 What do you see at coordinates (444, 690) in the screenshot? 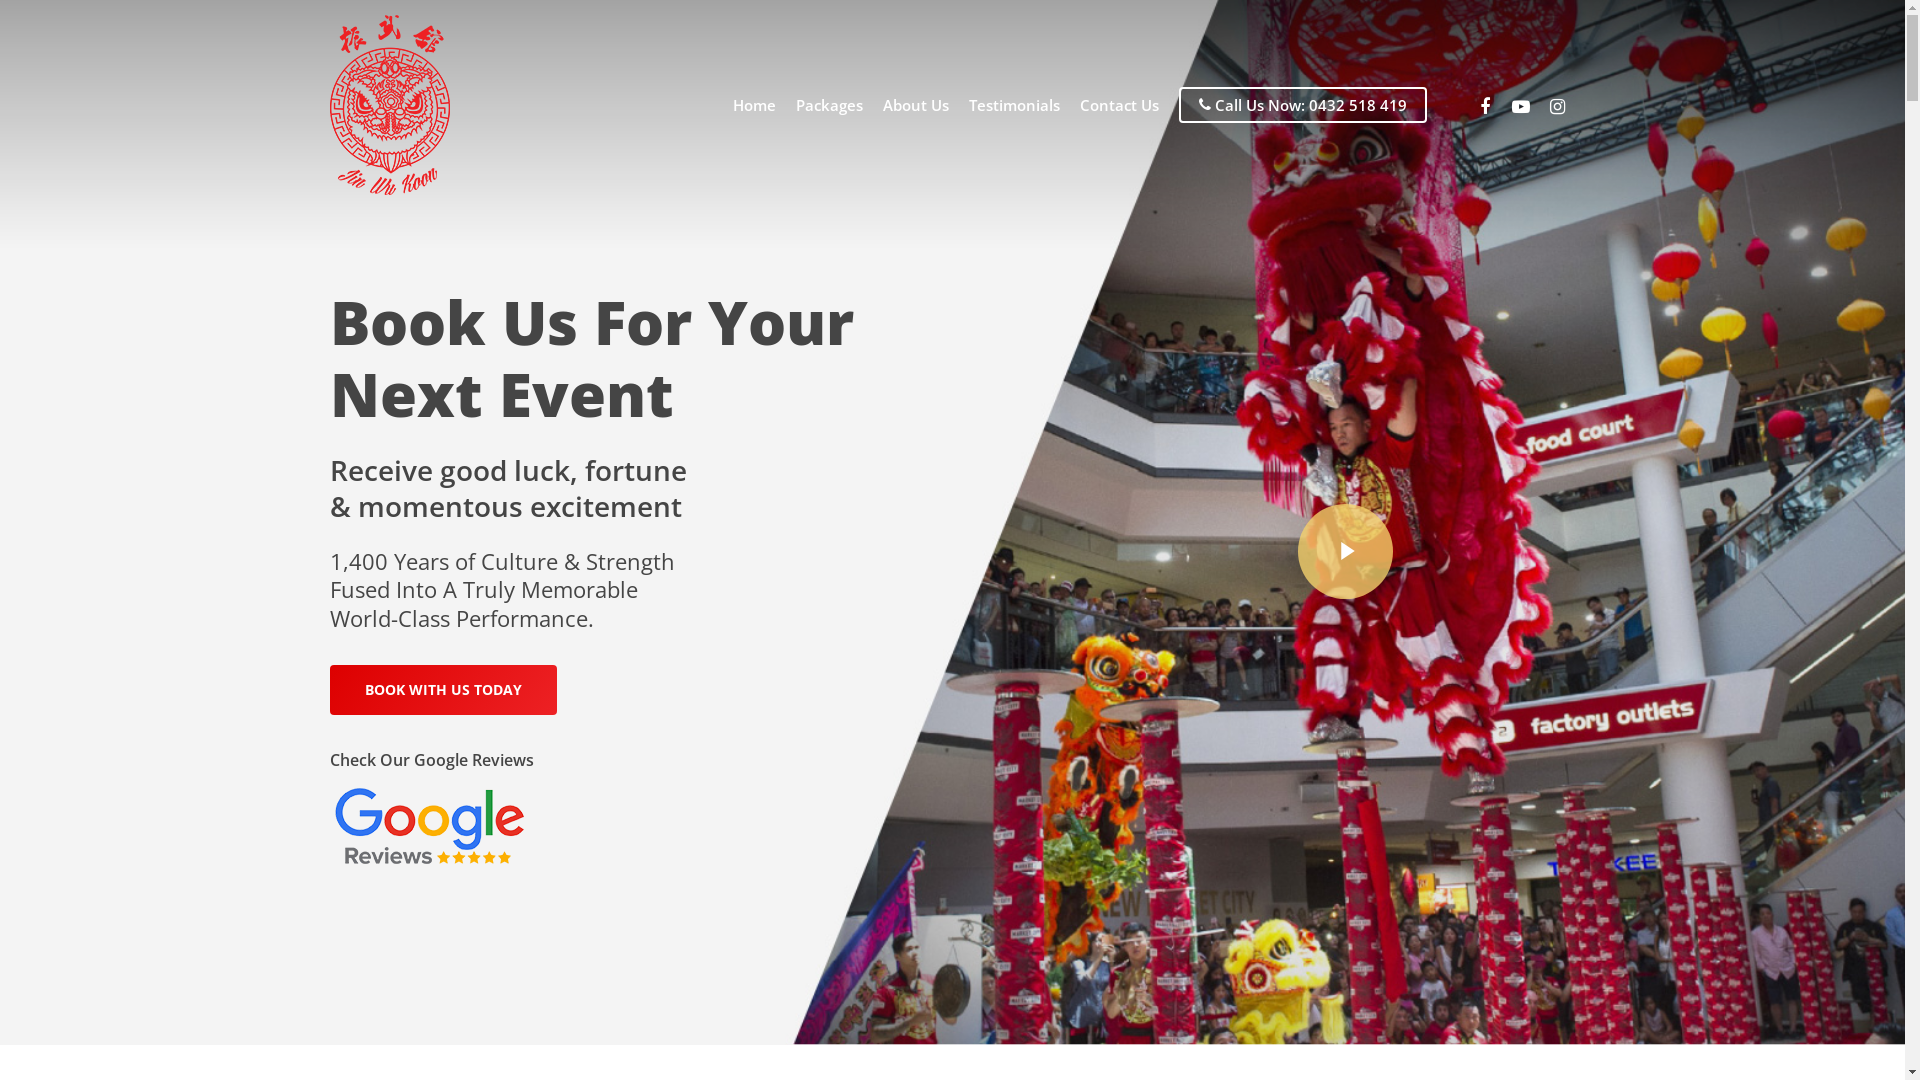
I see `BOOK WITH US TODAY` at bounding box center [444, 690].